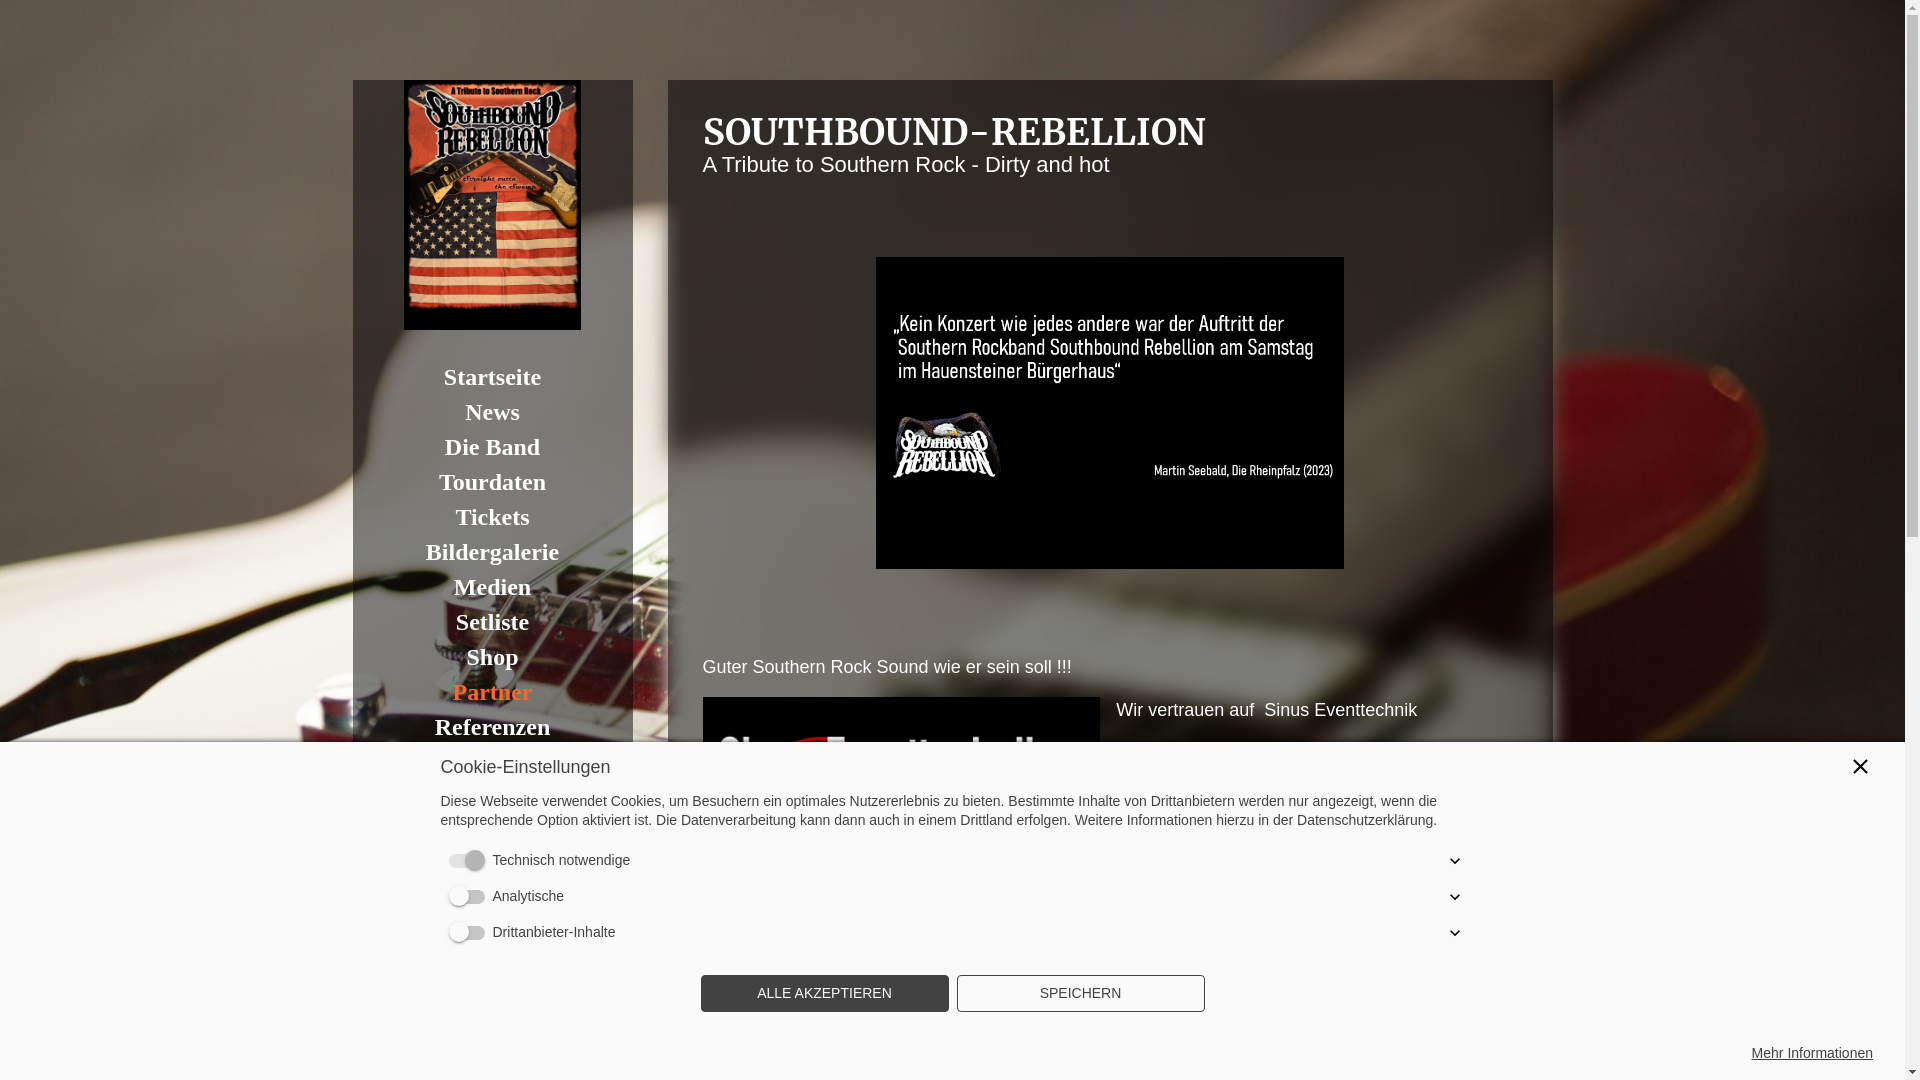 This screenshot has height=1080, width=1920. I want to click on Bildergalerie, so click(492, 552).